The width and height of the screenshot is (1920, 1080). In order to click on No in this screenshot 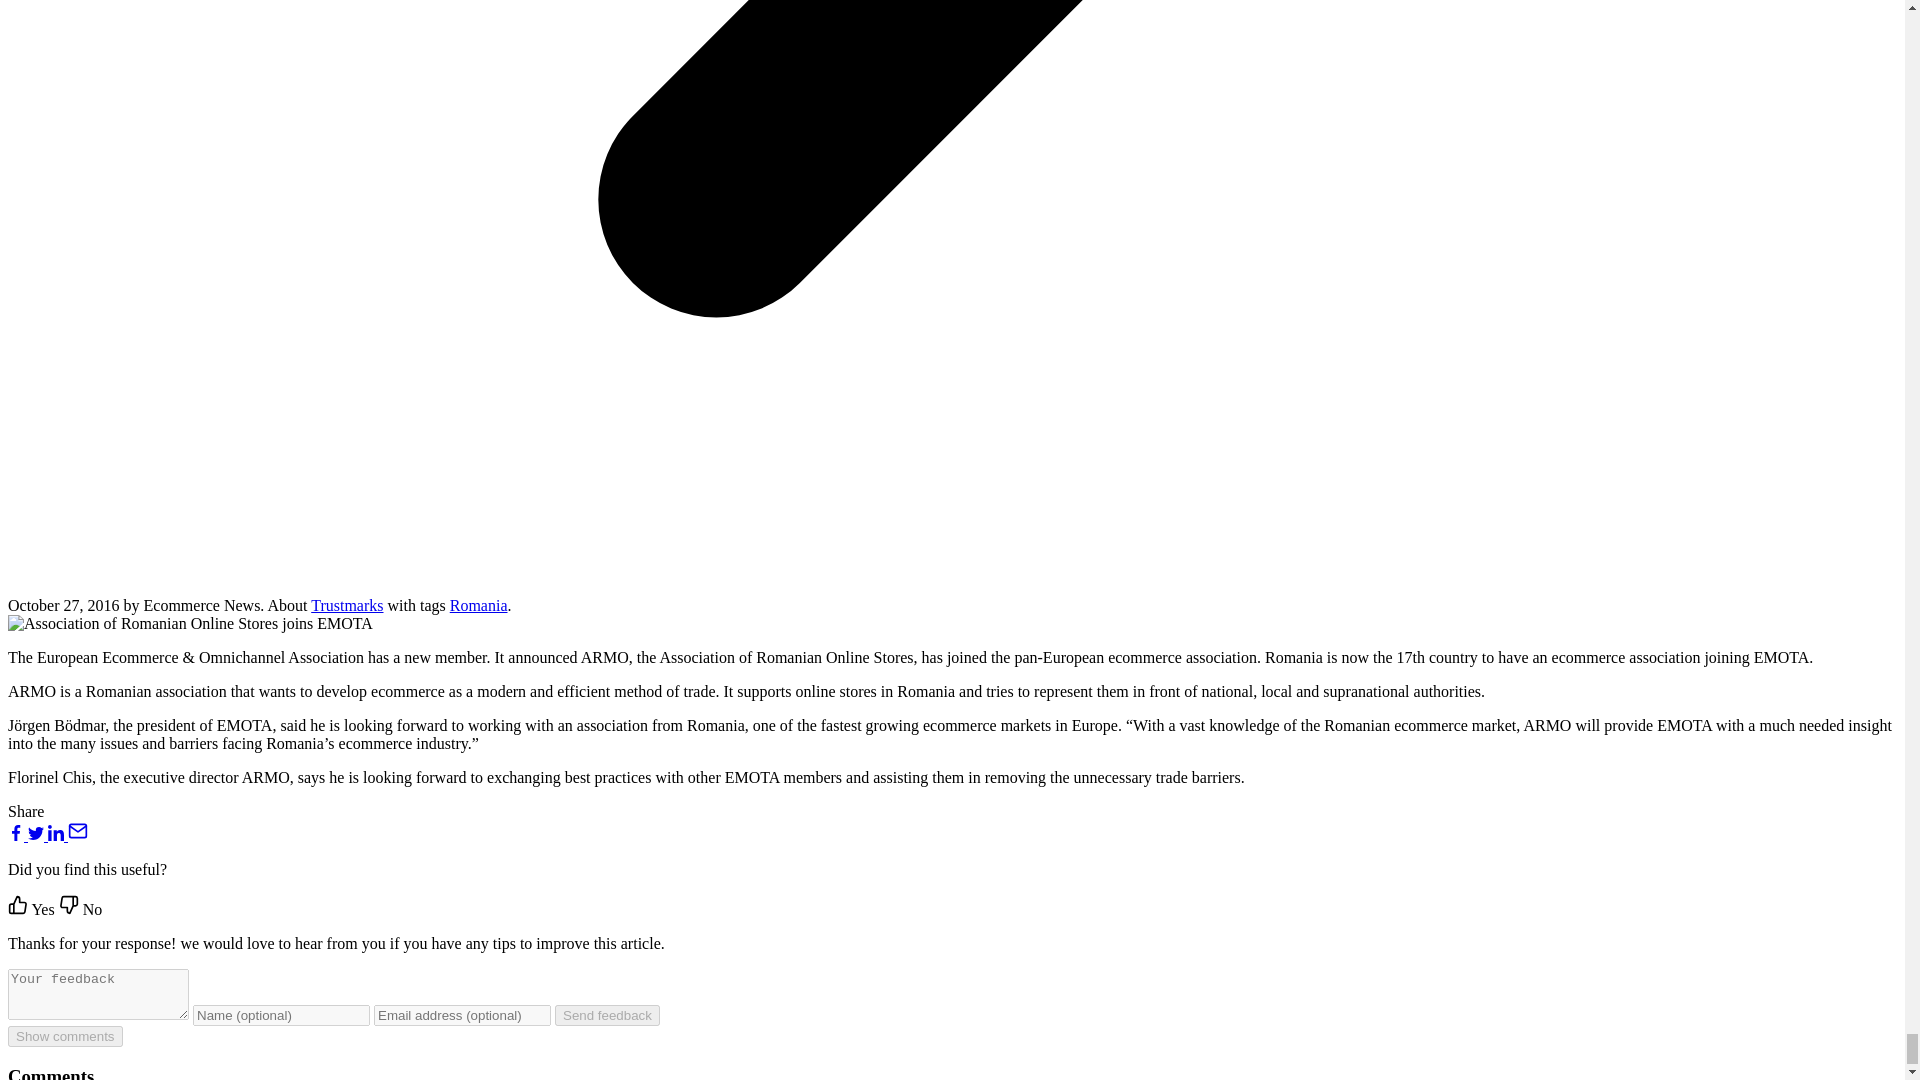, I will do `click(81, 909)`.